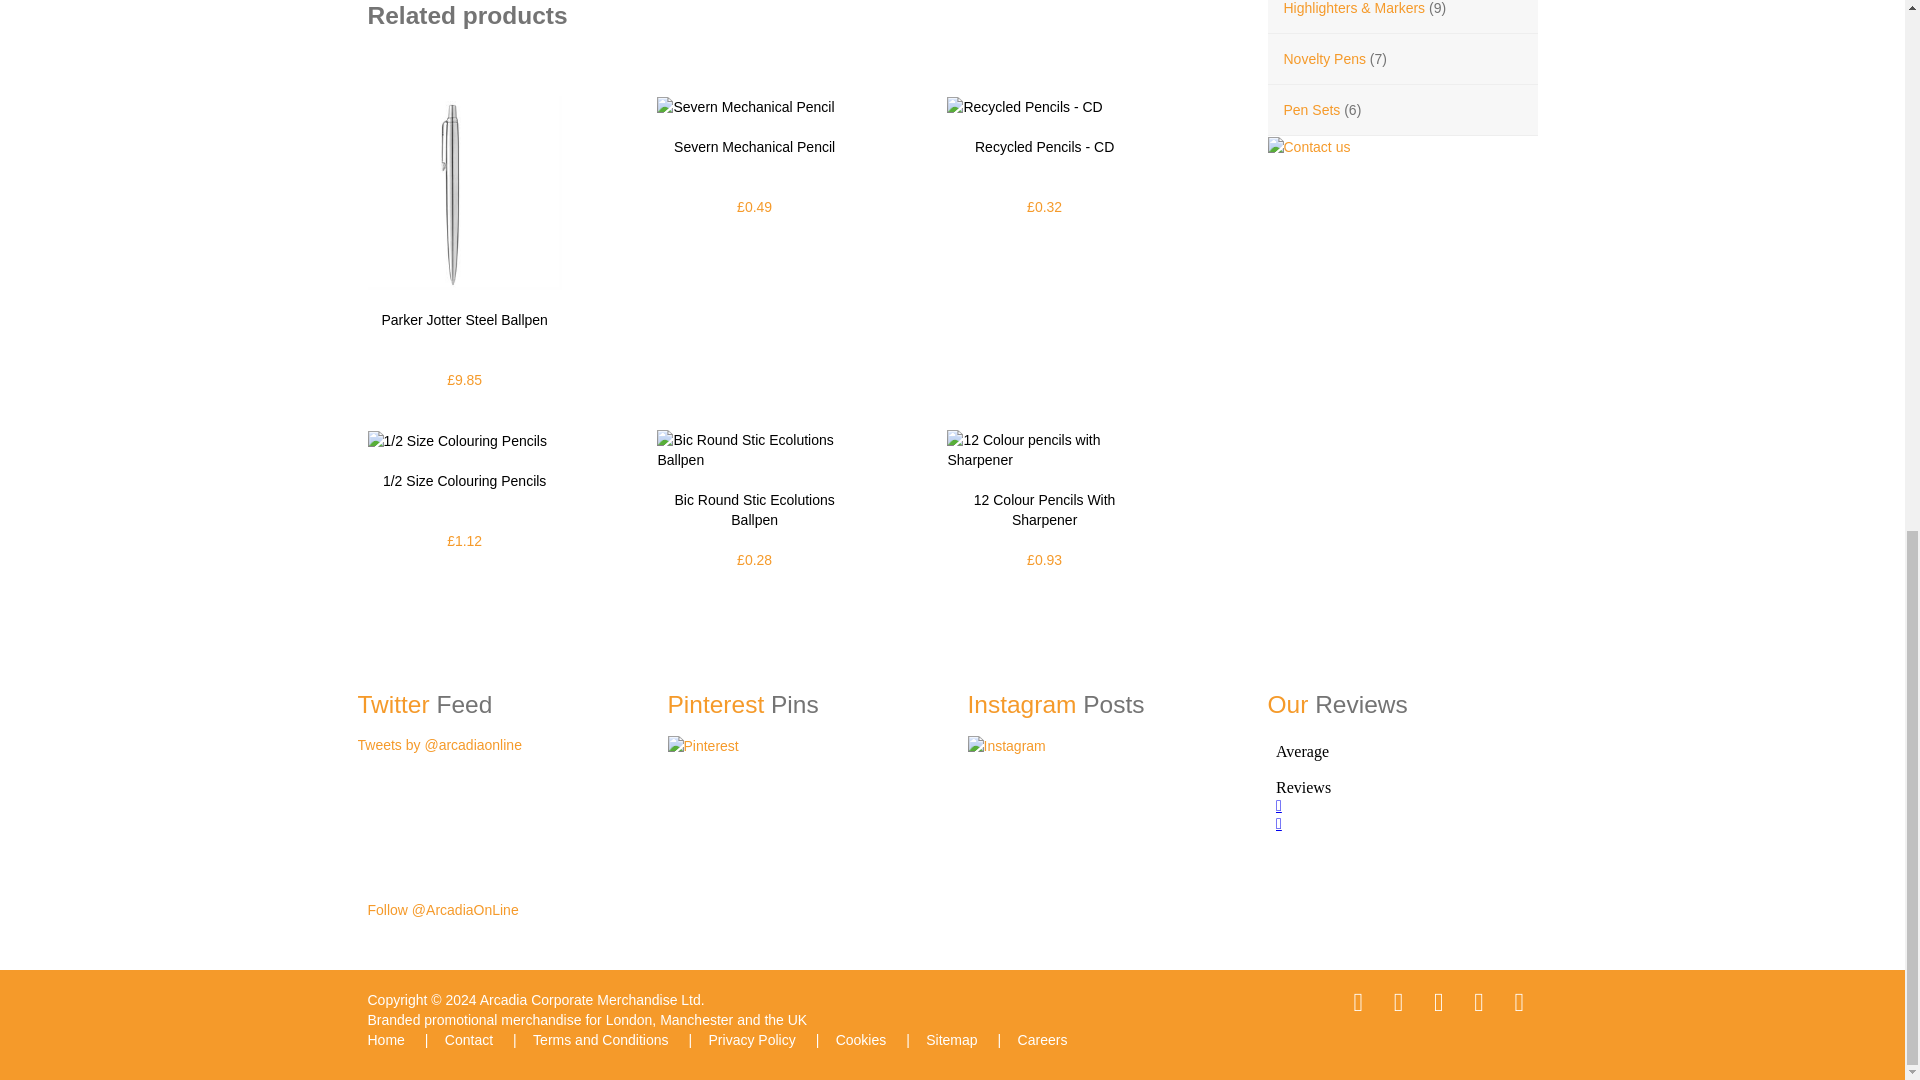  I want to click on Parker Jotter Steel Ballpen, so click(465, 193).